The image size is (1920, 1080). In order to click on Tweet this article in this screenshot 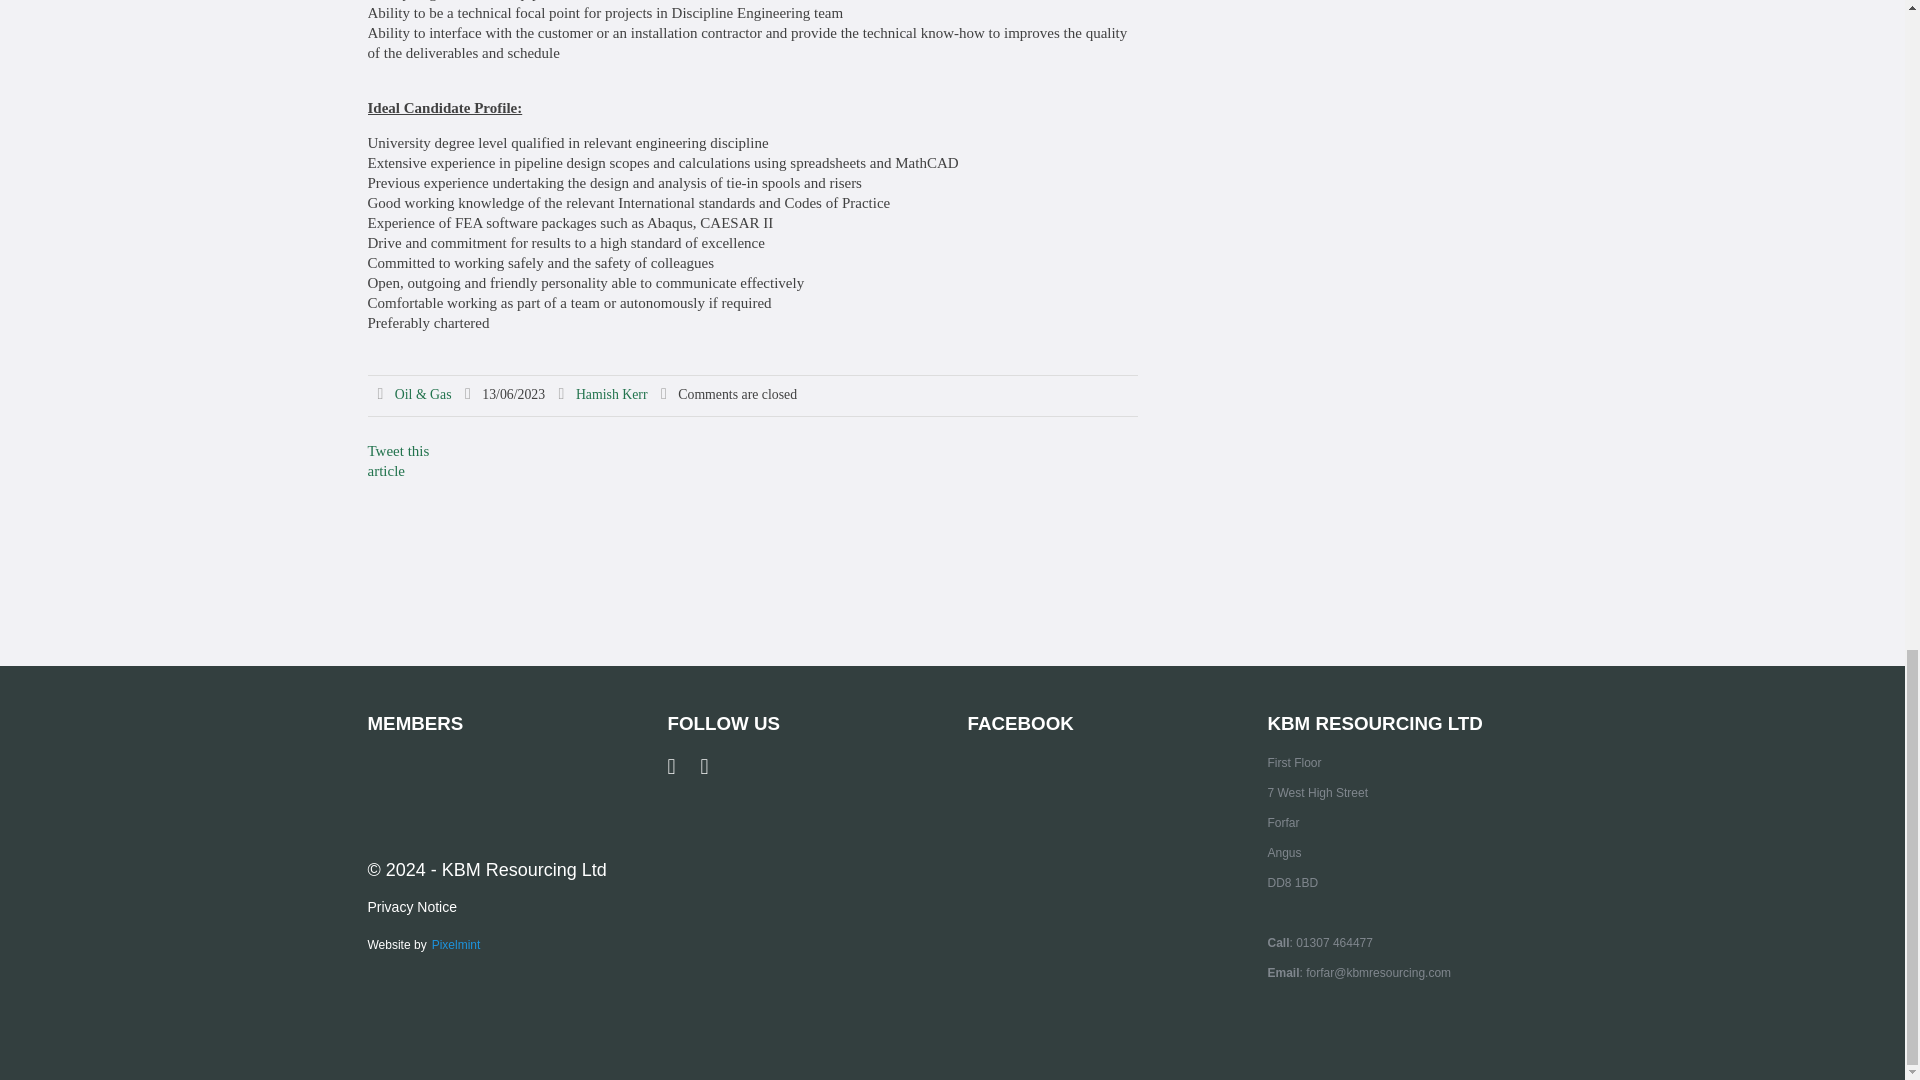, I will do `click(399, 460)`.